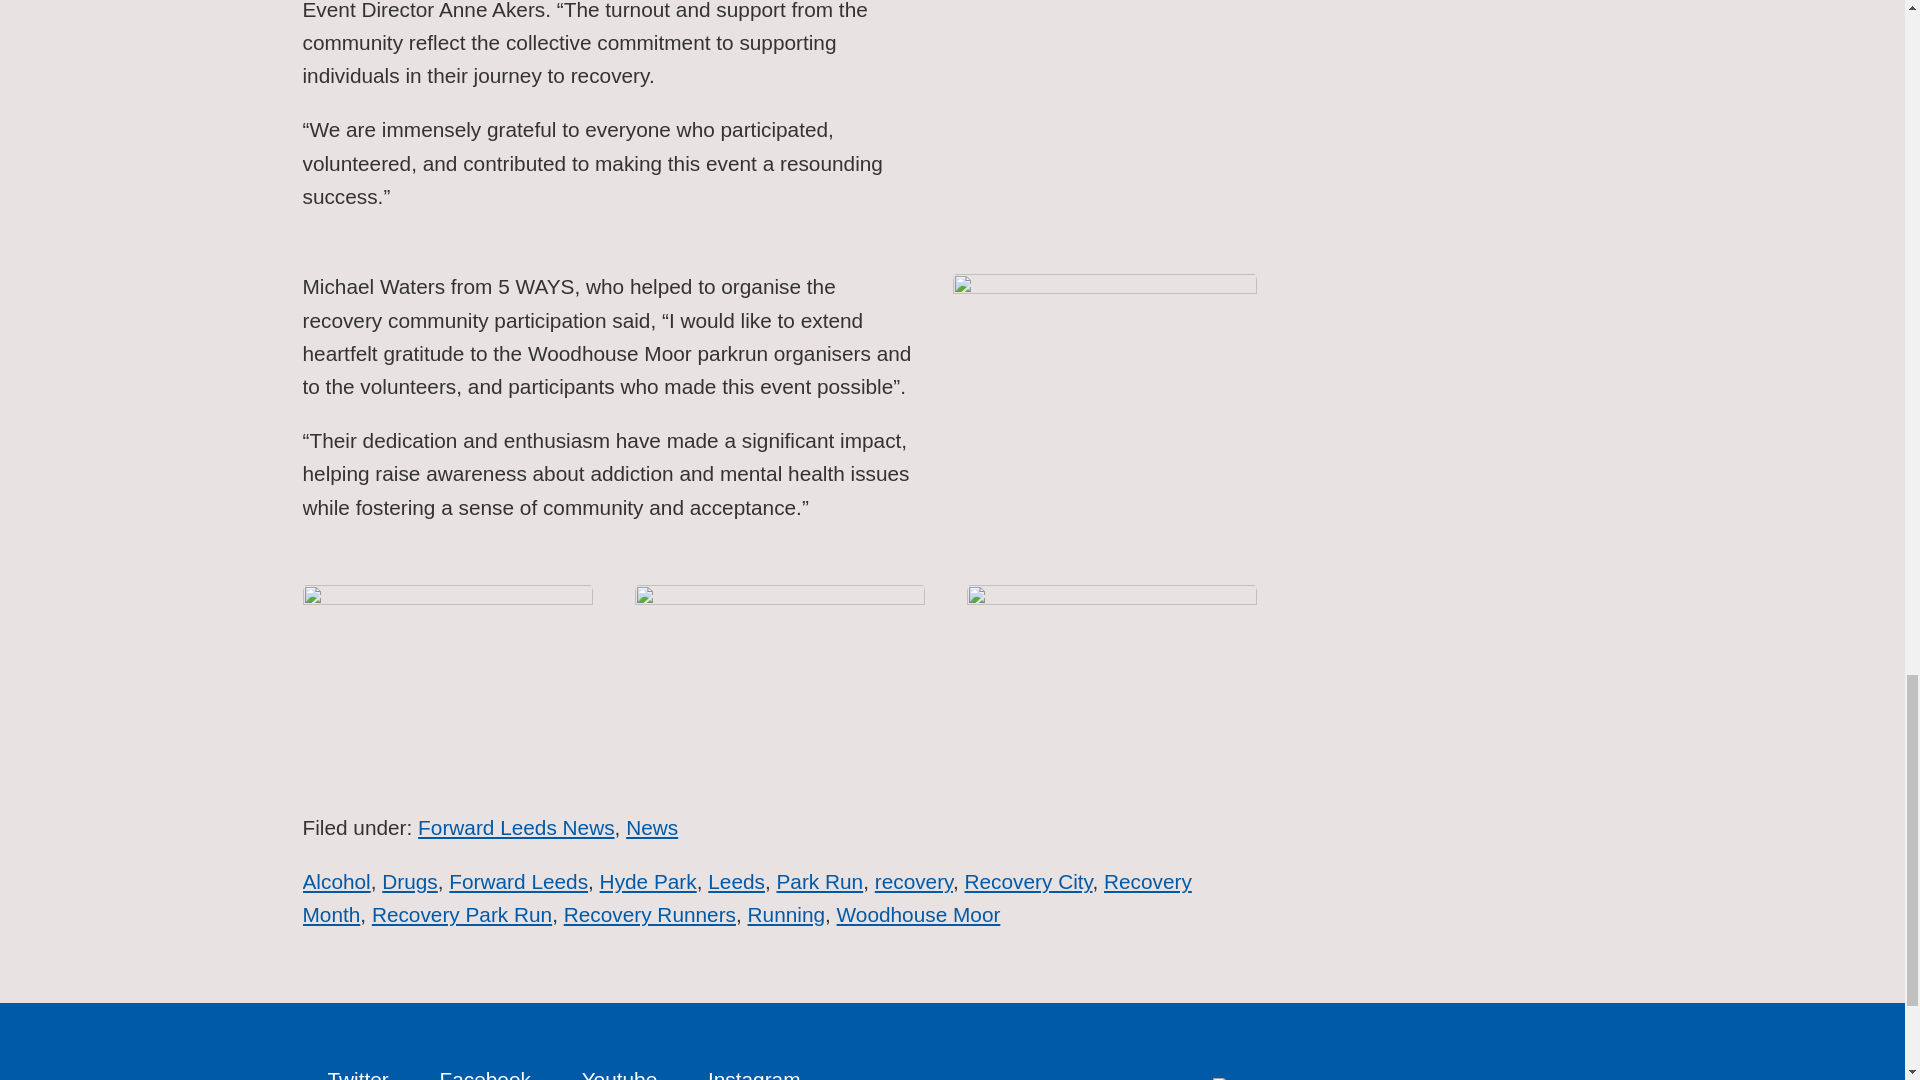 The width and height of the screenshot is (1920, 1080). Describe the element at coordinates (786, 914) in the screenshot. I see `Running` at that location.